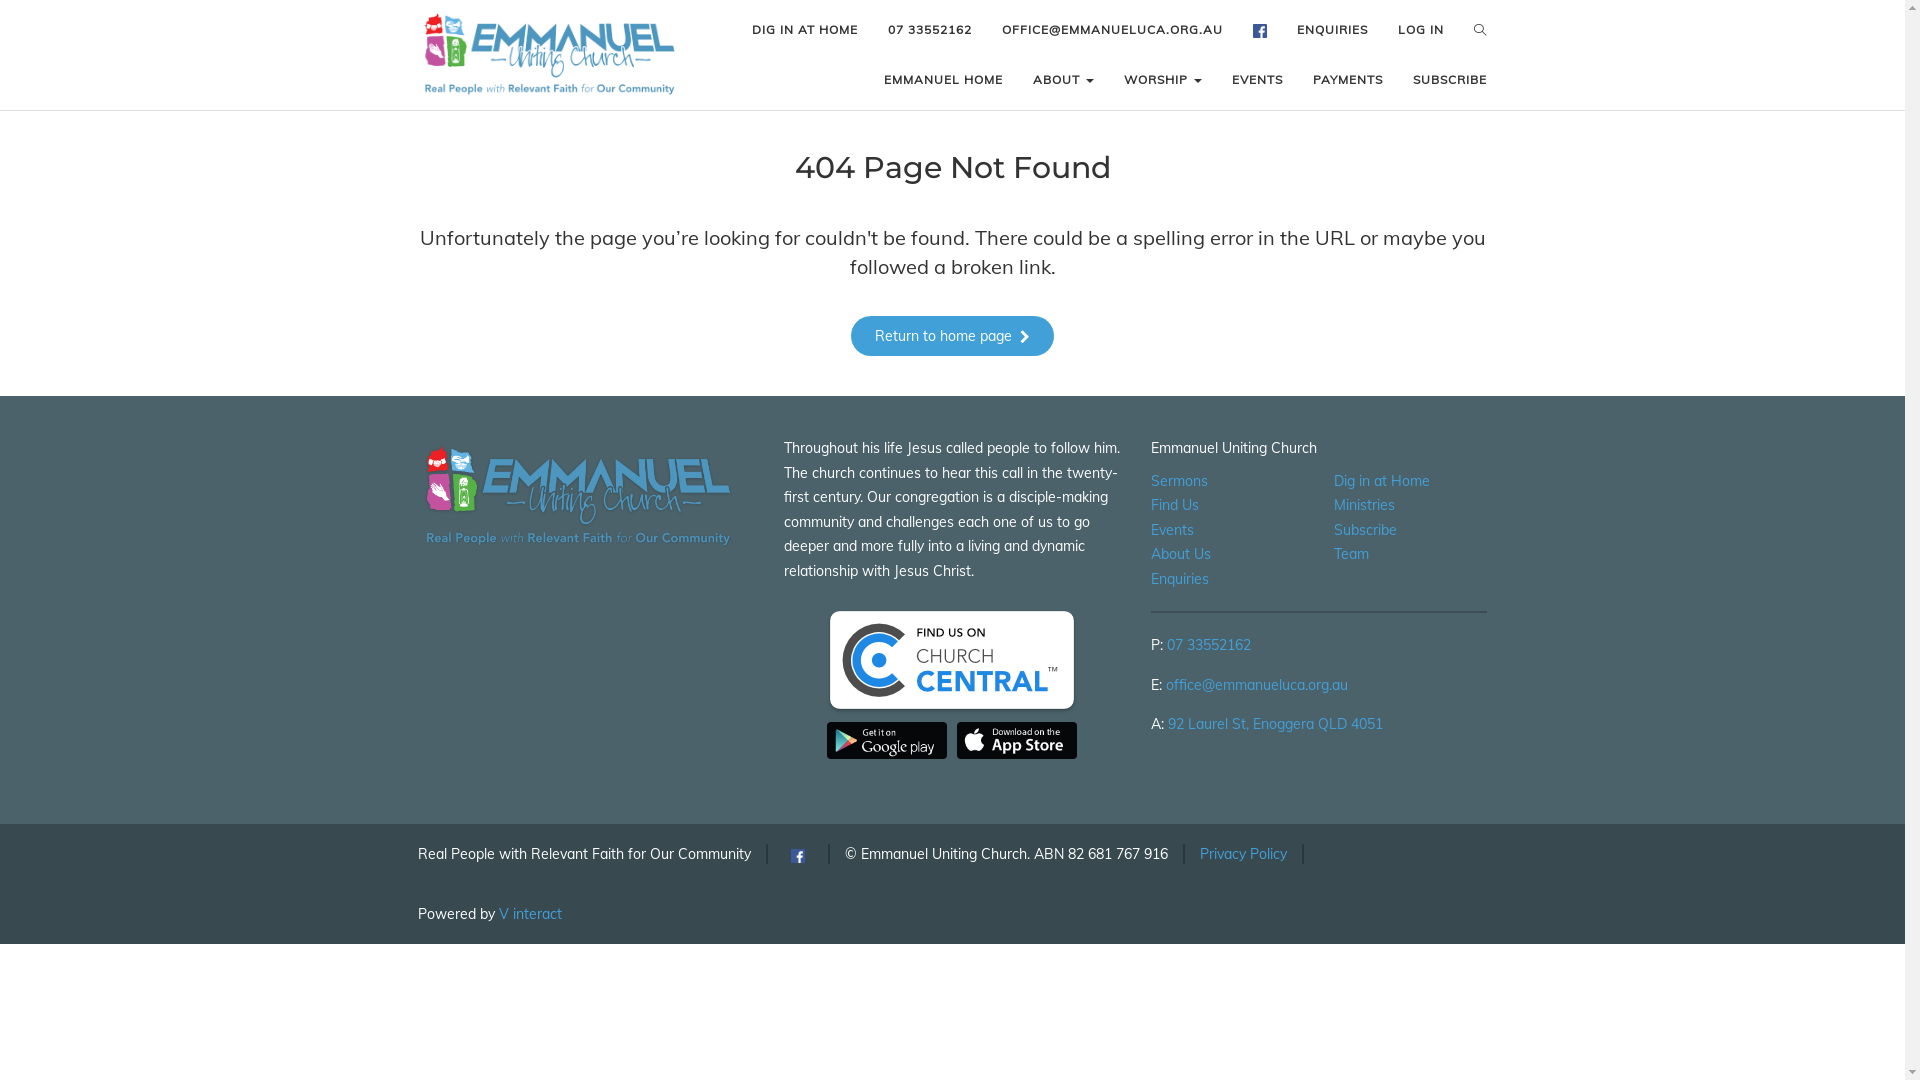 Image resolution: width=1920 pixels, height=1080 pixels. What do you see at coordinates (1209, 645) in the screenshot?
I see `07 33552162` at bounding box center [1209, 645].